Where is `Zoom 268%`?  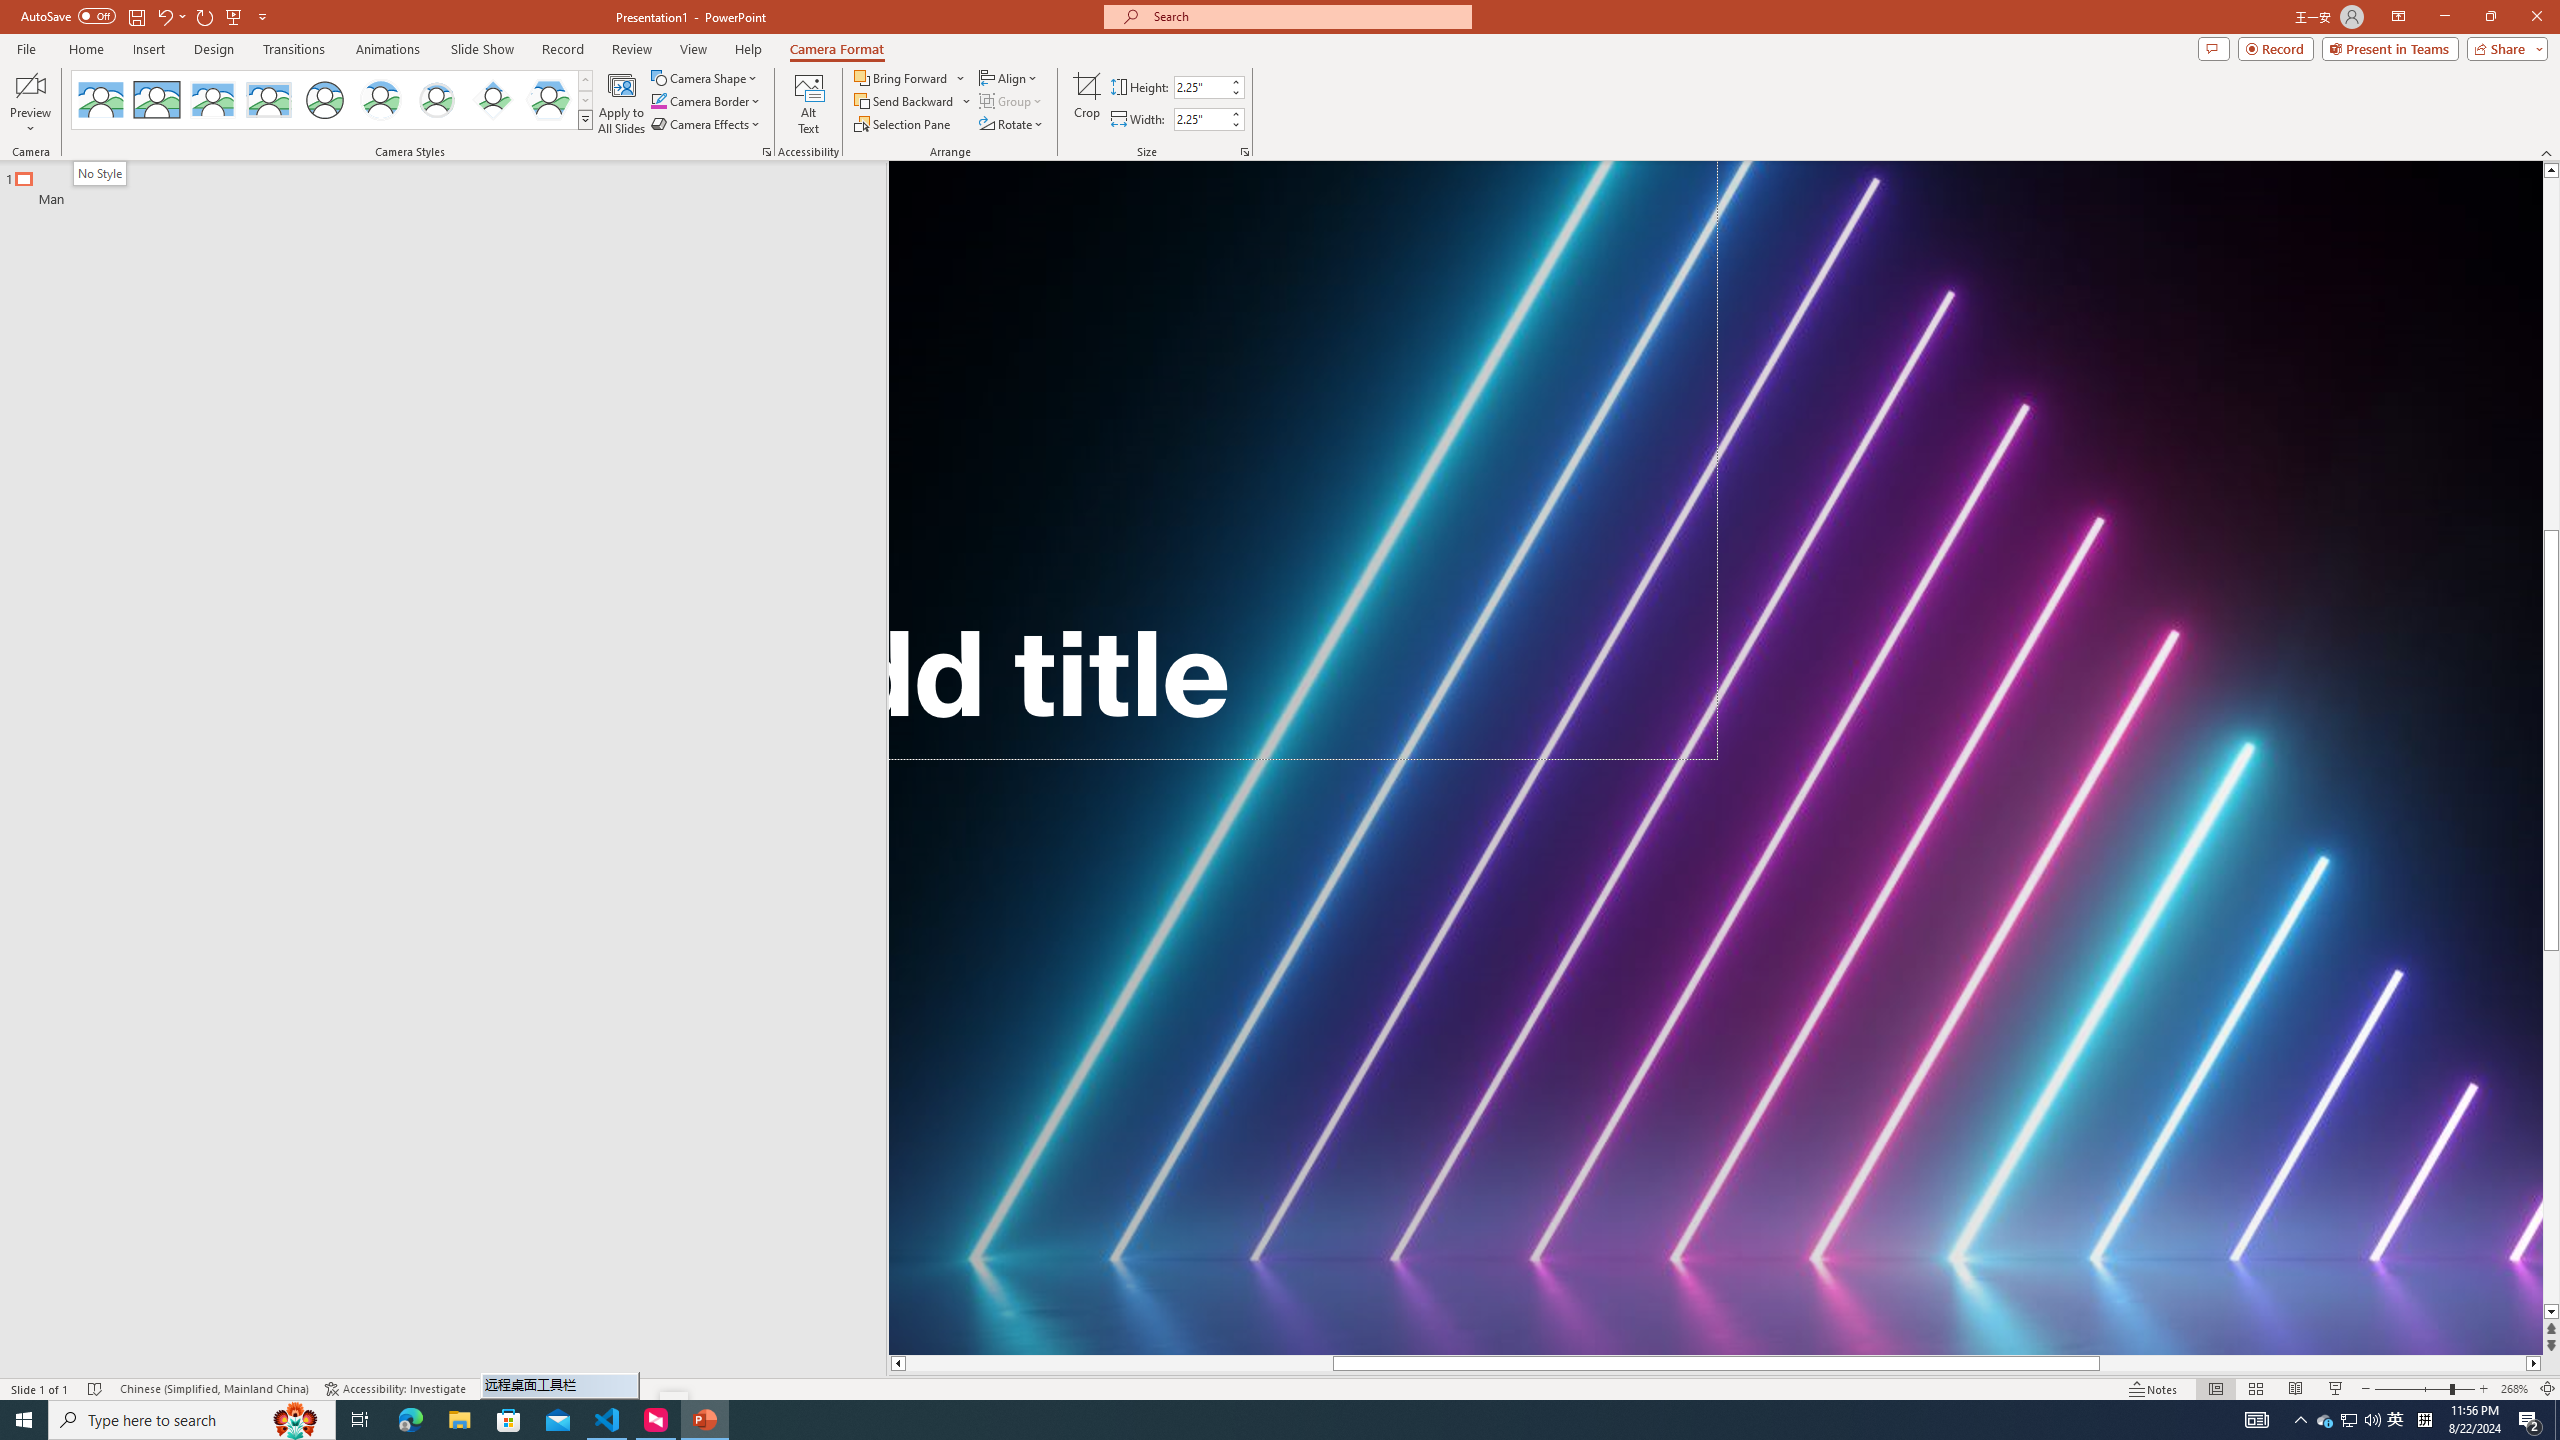
Zoom 268% is located at coordinates (2514, 1389).